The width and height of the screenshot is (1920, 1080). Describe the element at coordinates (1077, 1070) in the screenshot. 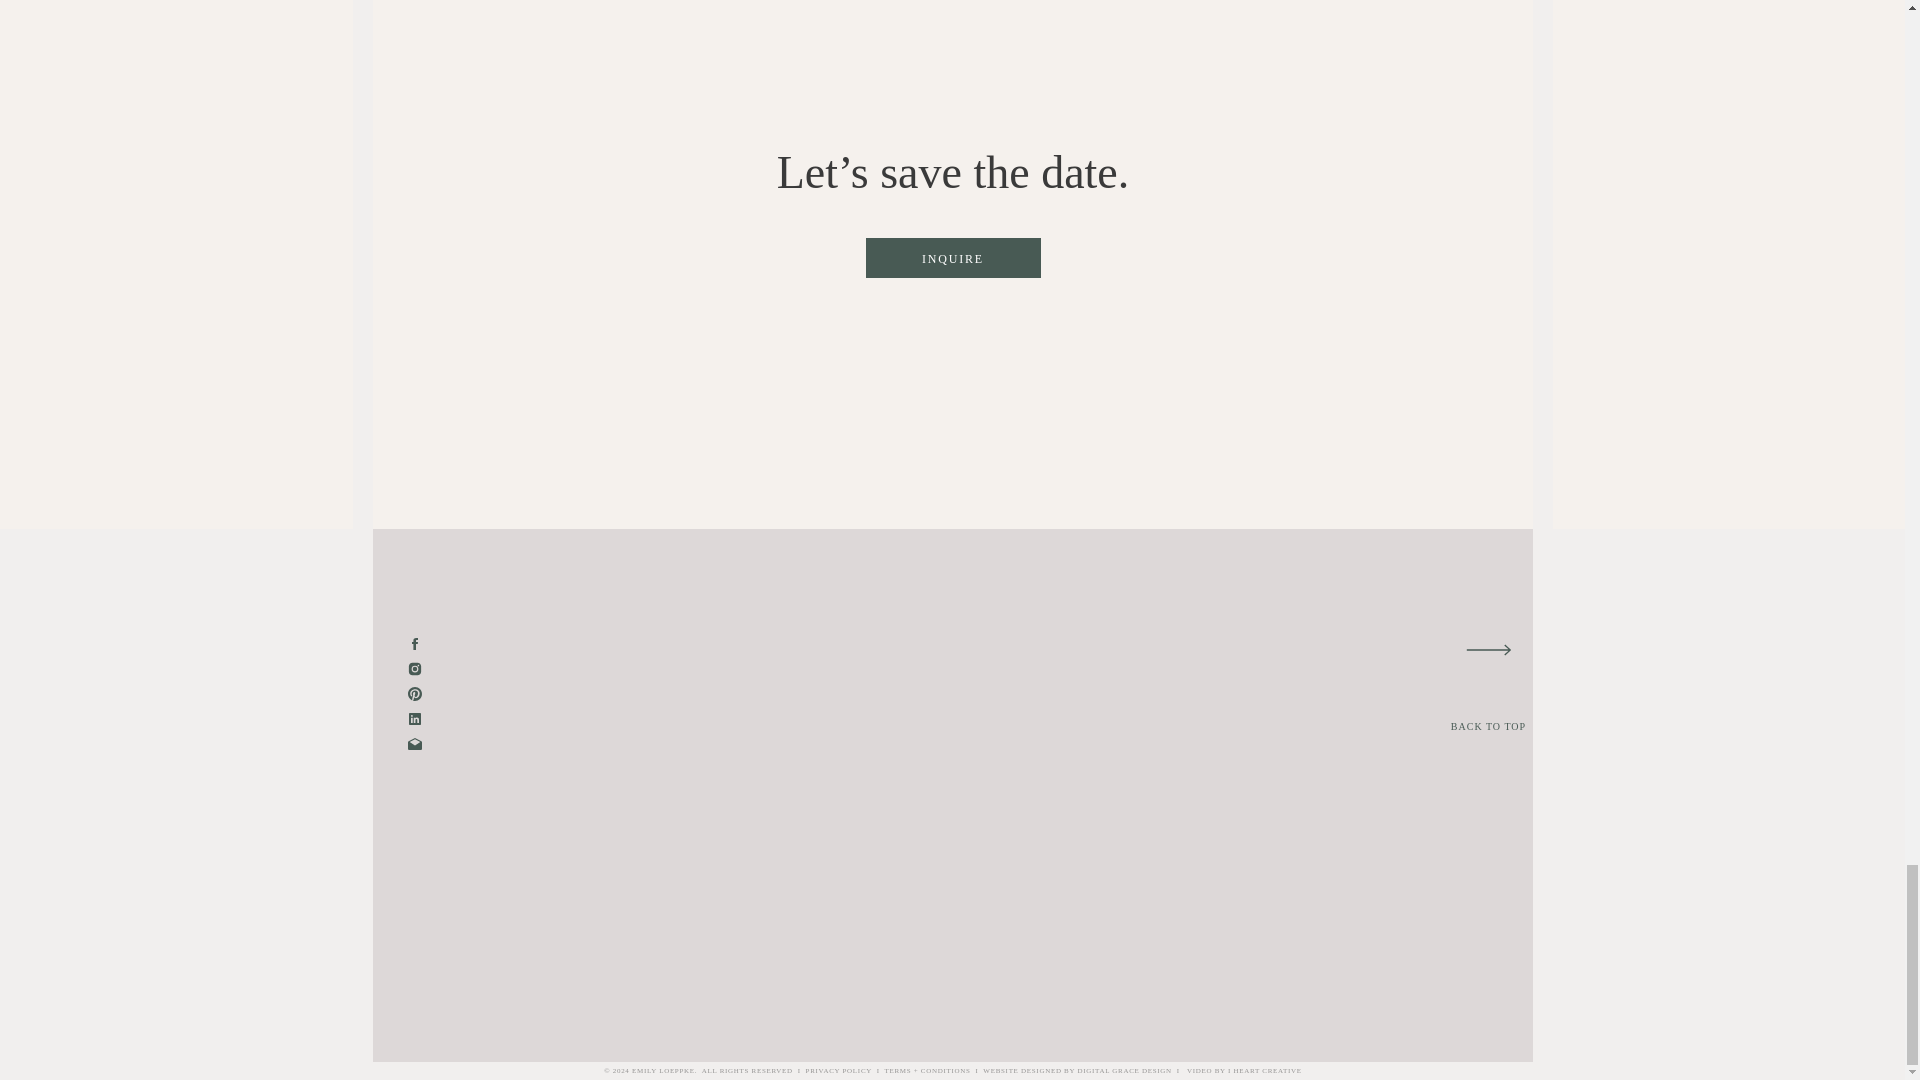

I see `WEBSITE DESIGNED BY DIGITAL GRACE DESIGN` at that location.